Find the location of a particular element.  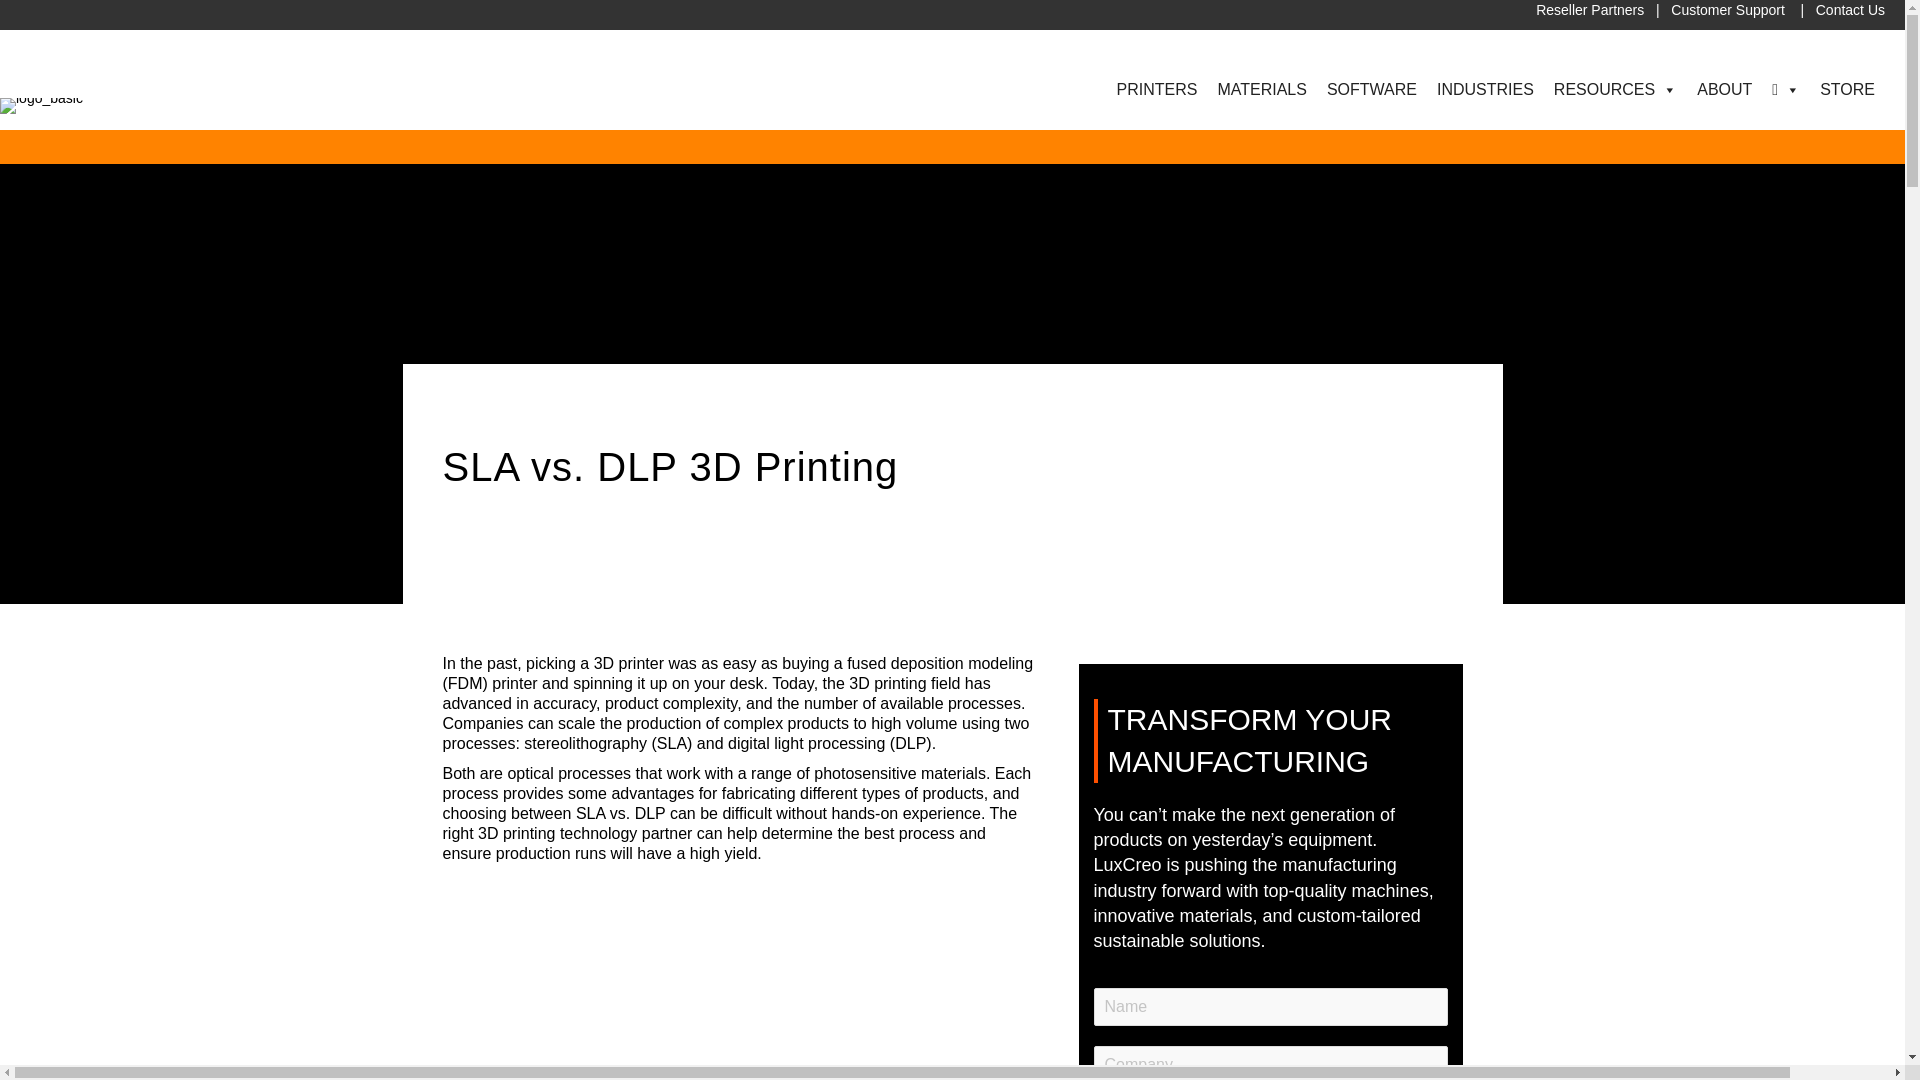

Customer Support is located at coordinates (1728, 10).